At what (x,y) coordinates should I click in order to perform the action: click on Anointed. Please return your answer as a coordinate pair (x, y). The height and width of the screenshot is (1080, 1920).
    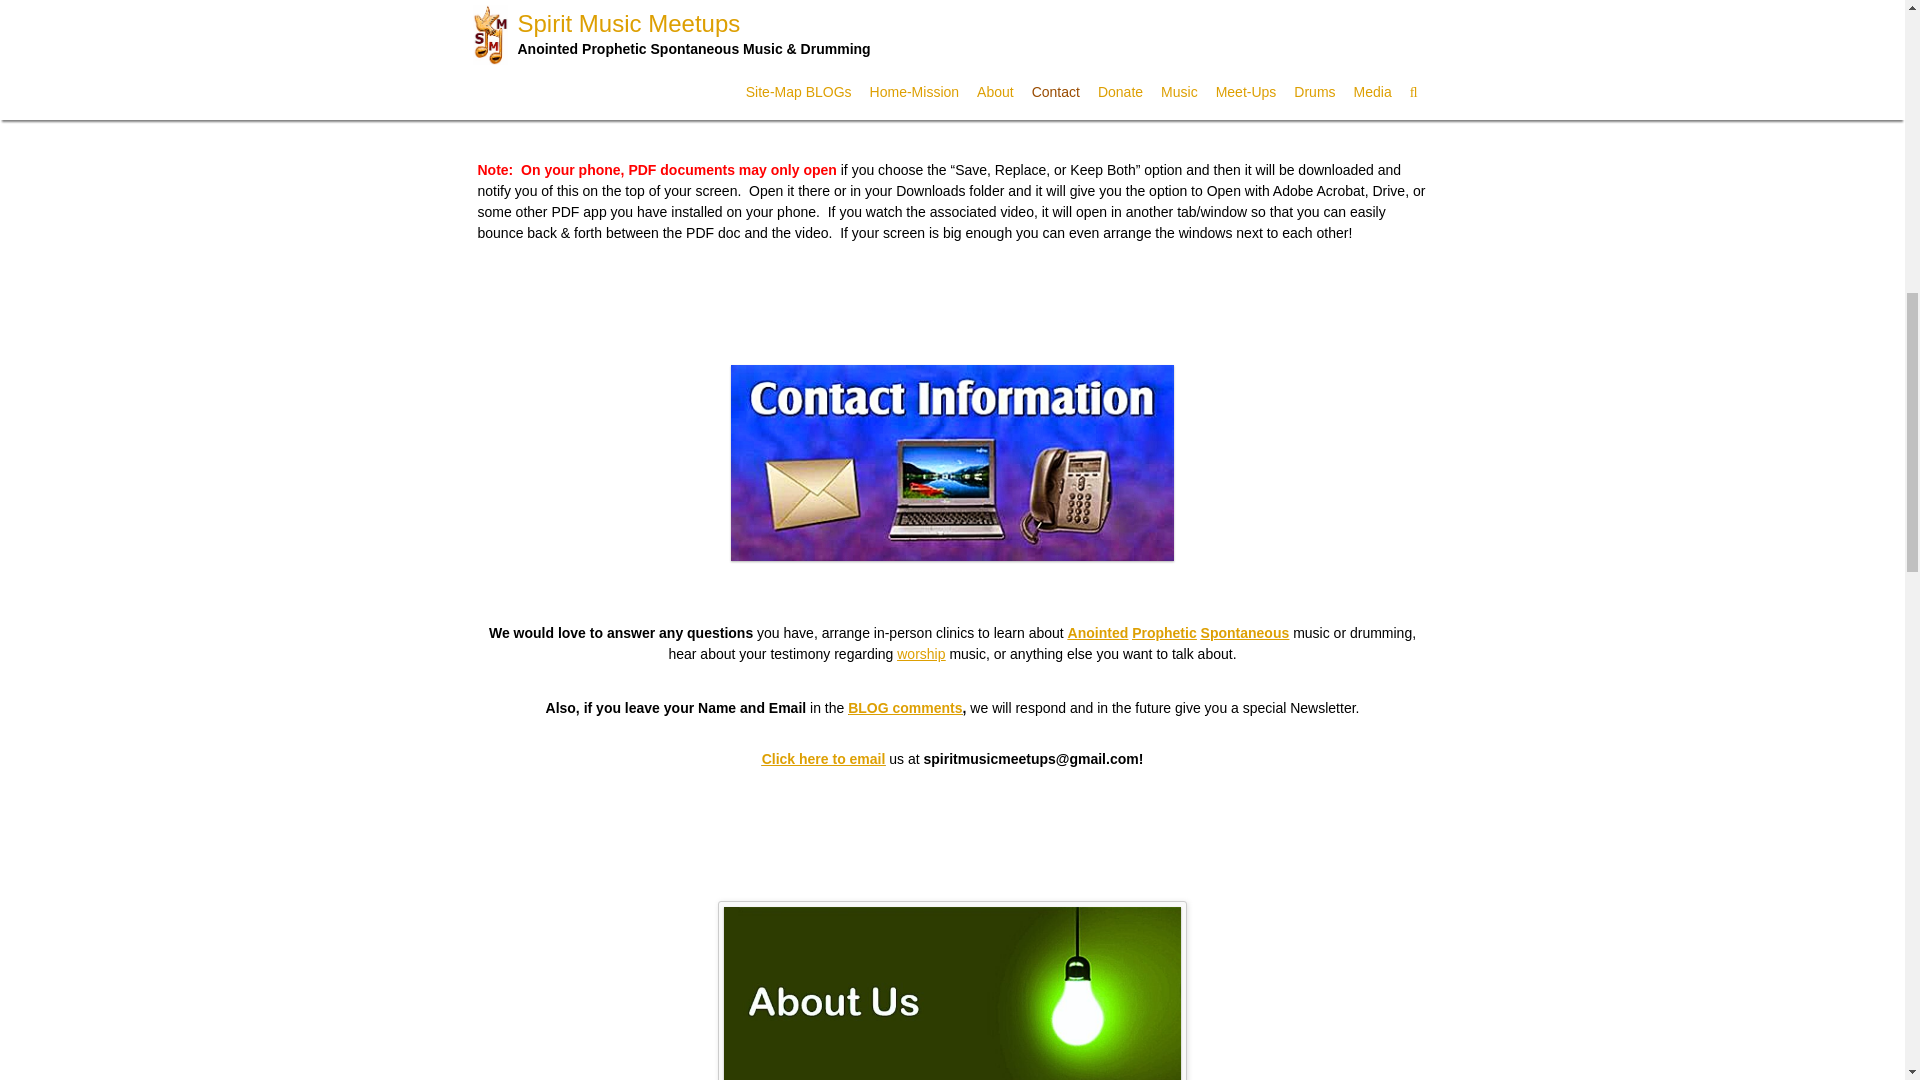
    Looking at the image, I should click on (1098, 632).